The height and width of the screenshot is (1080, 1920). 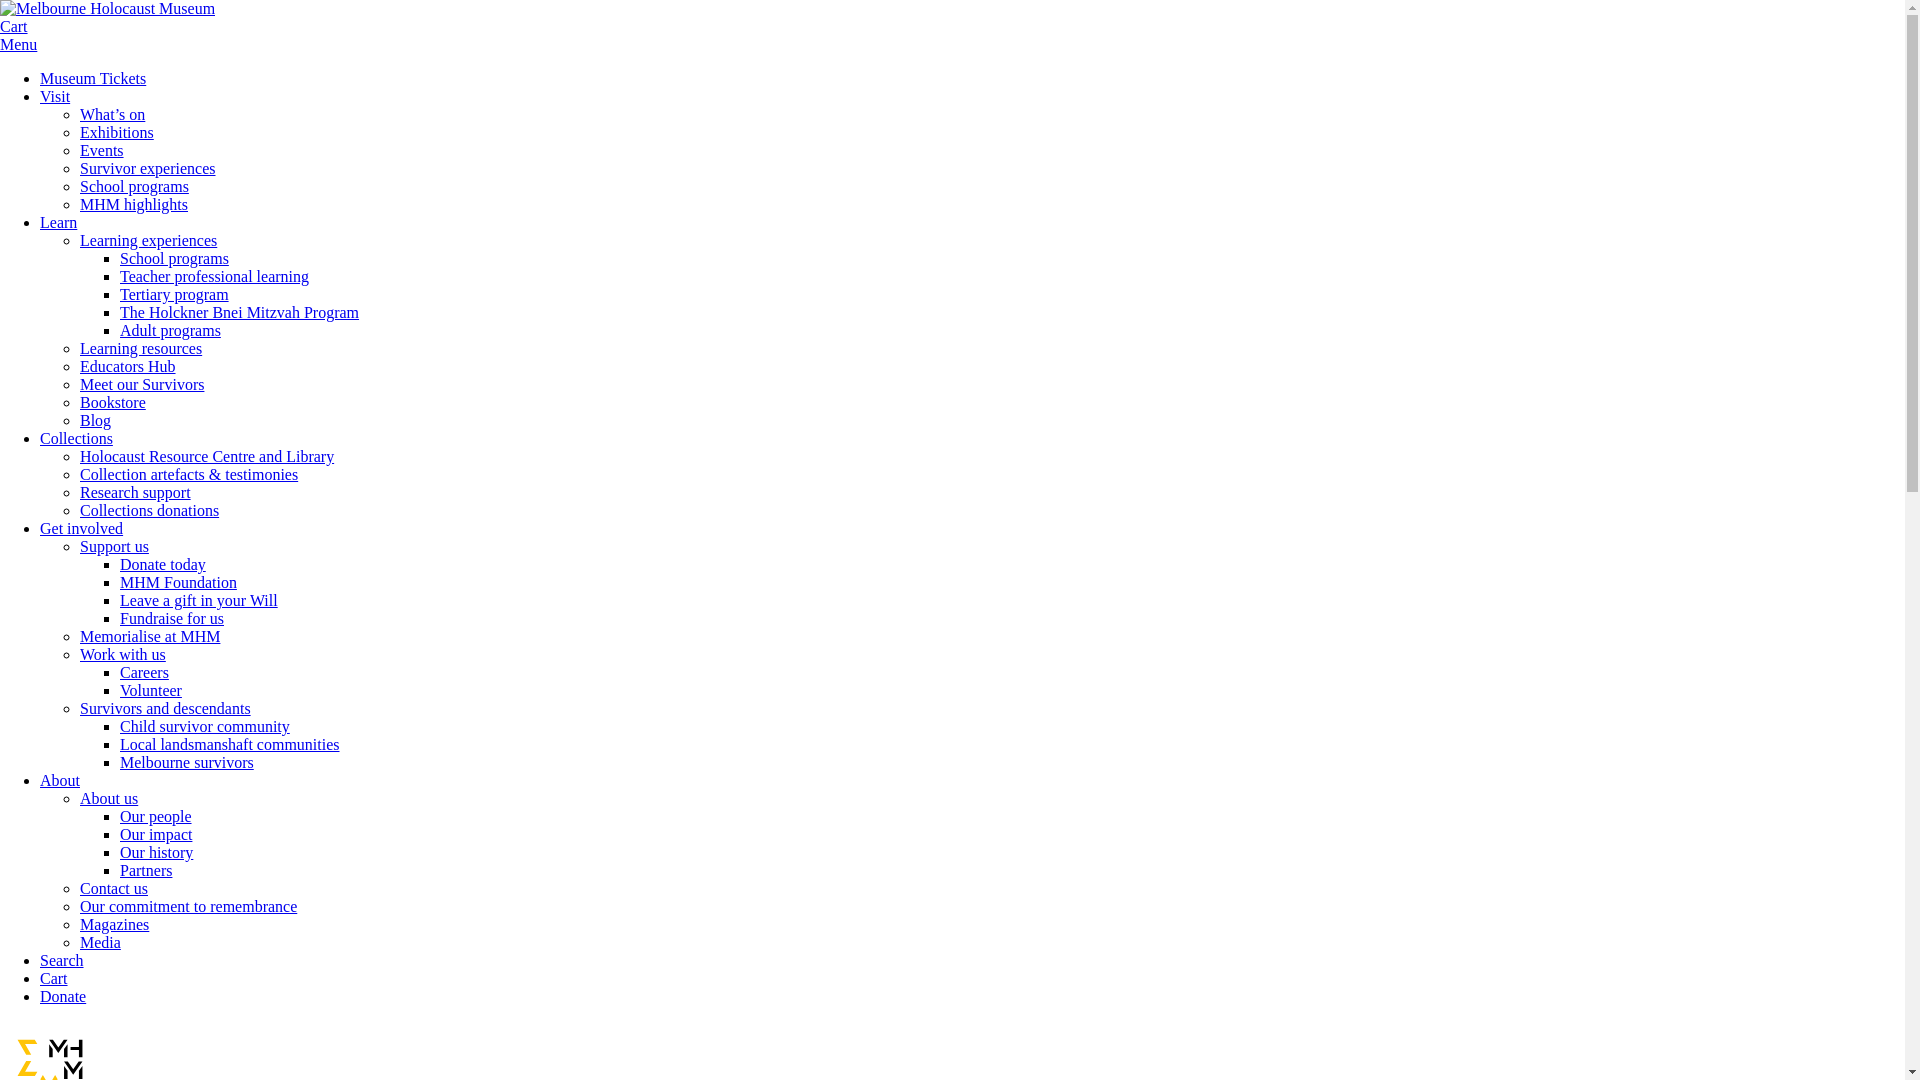 I want to click on Adult programs, so click(x=170, y=330).